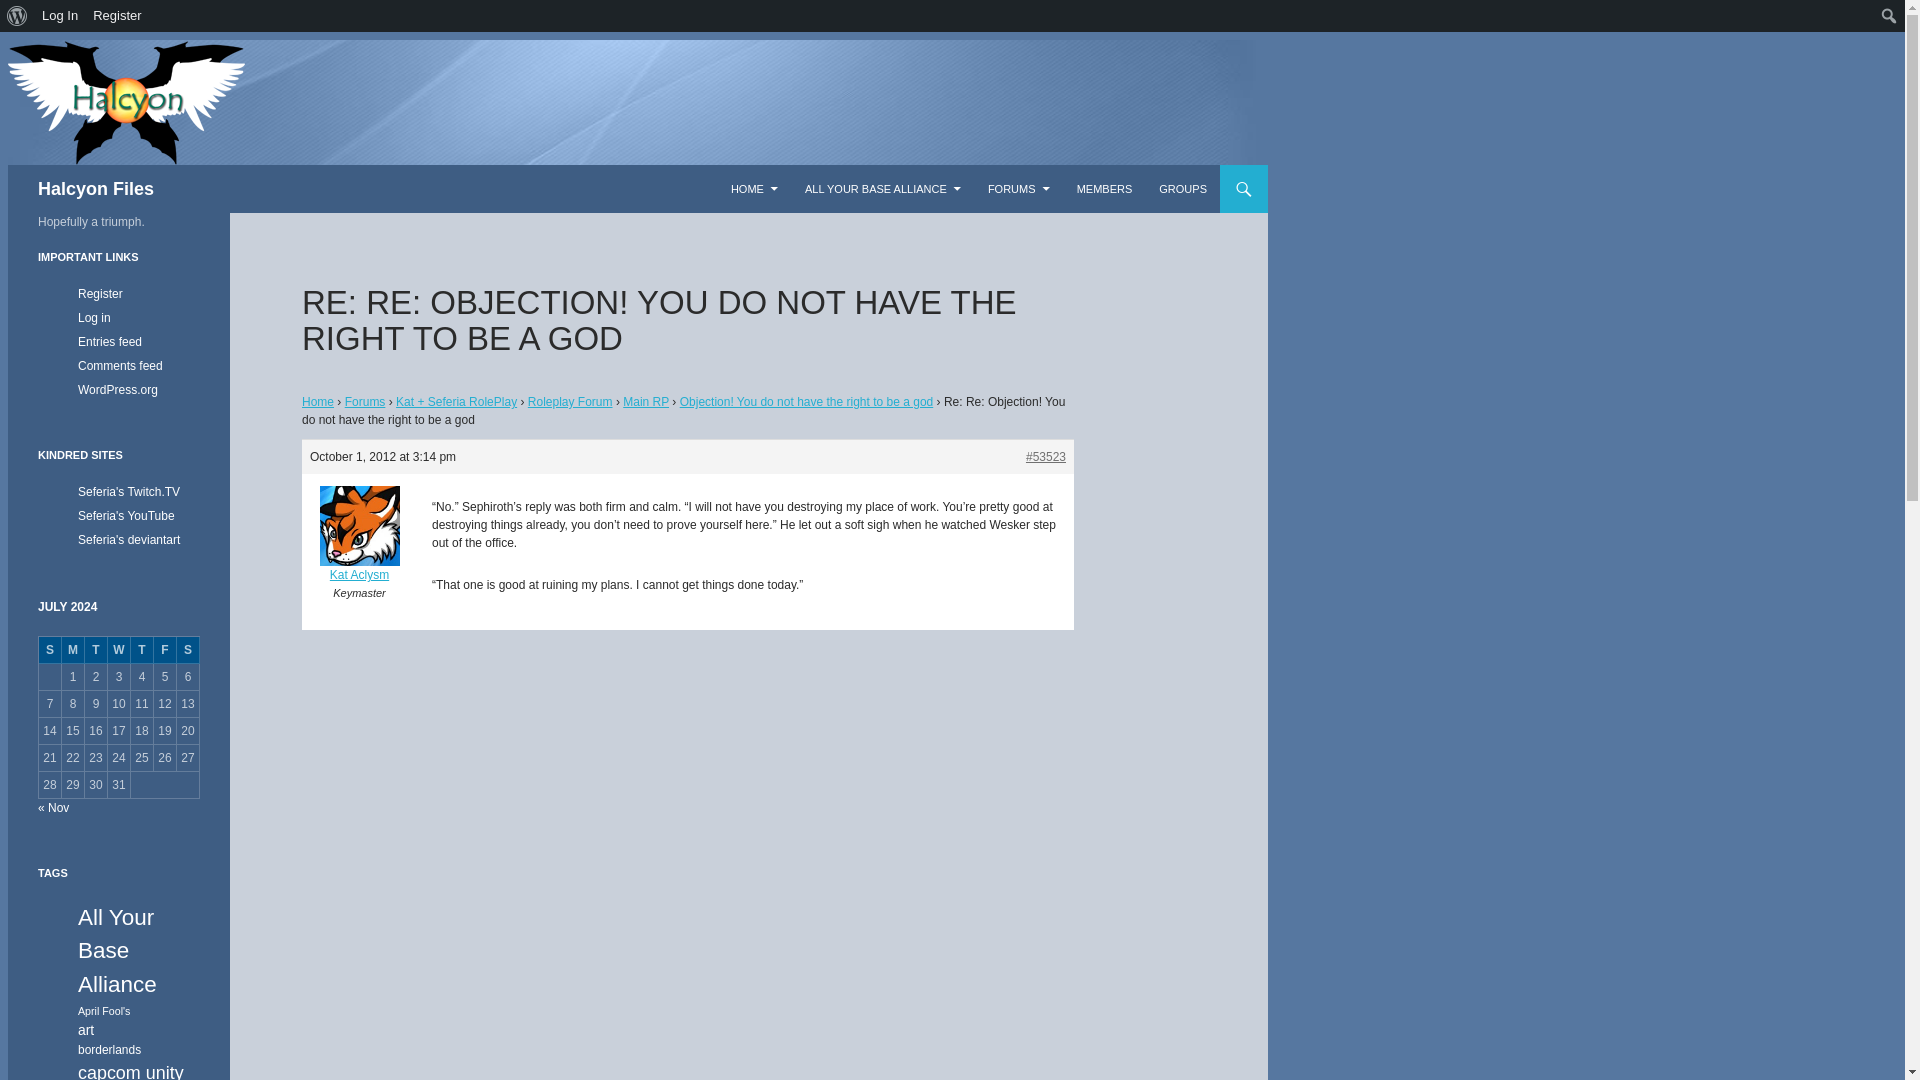 This screenshot has width=1920, height=1080. Describe the element at coordinates (645, 402) in the screenshot. I see `Main RP` at that location.